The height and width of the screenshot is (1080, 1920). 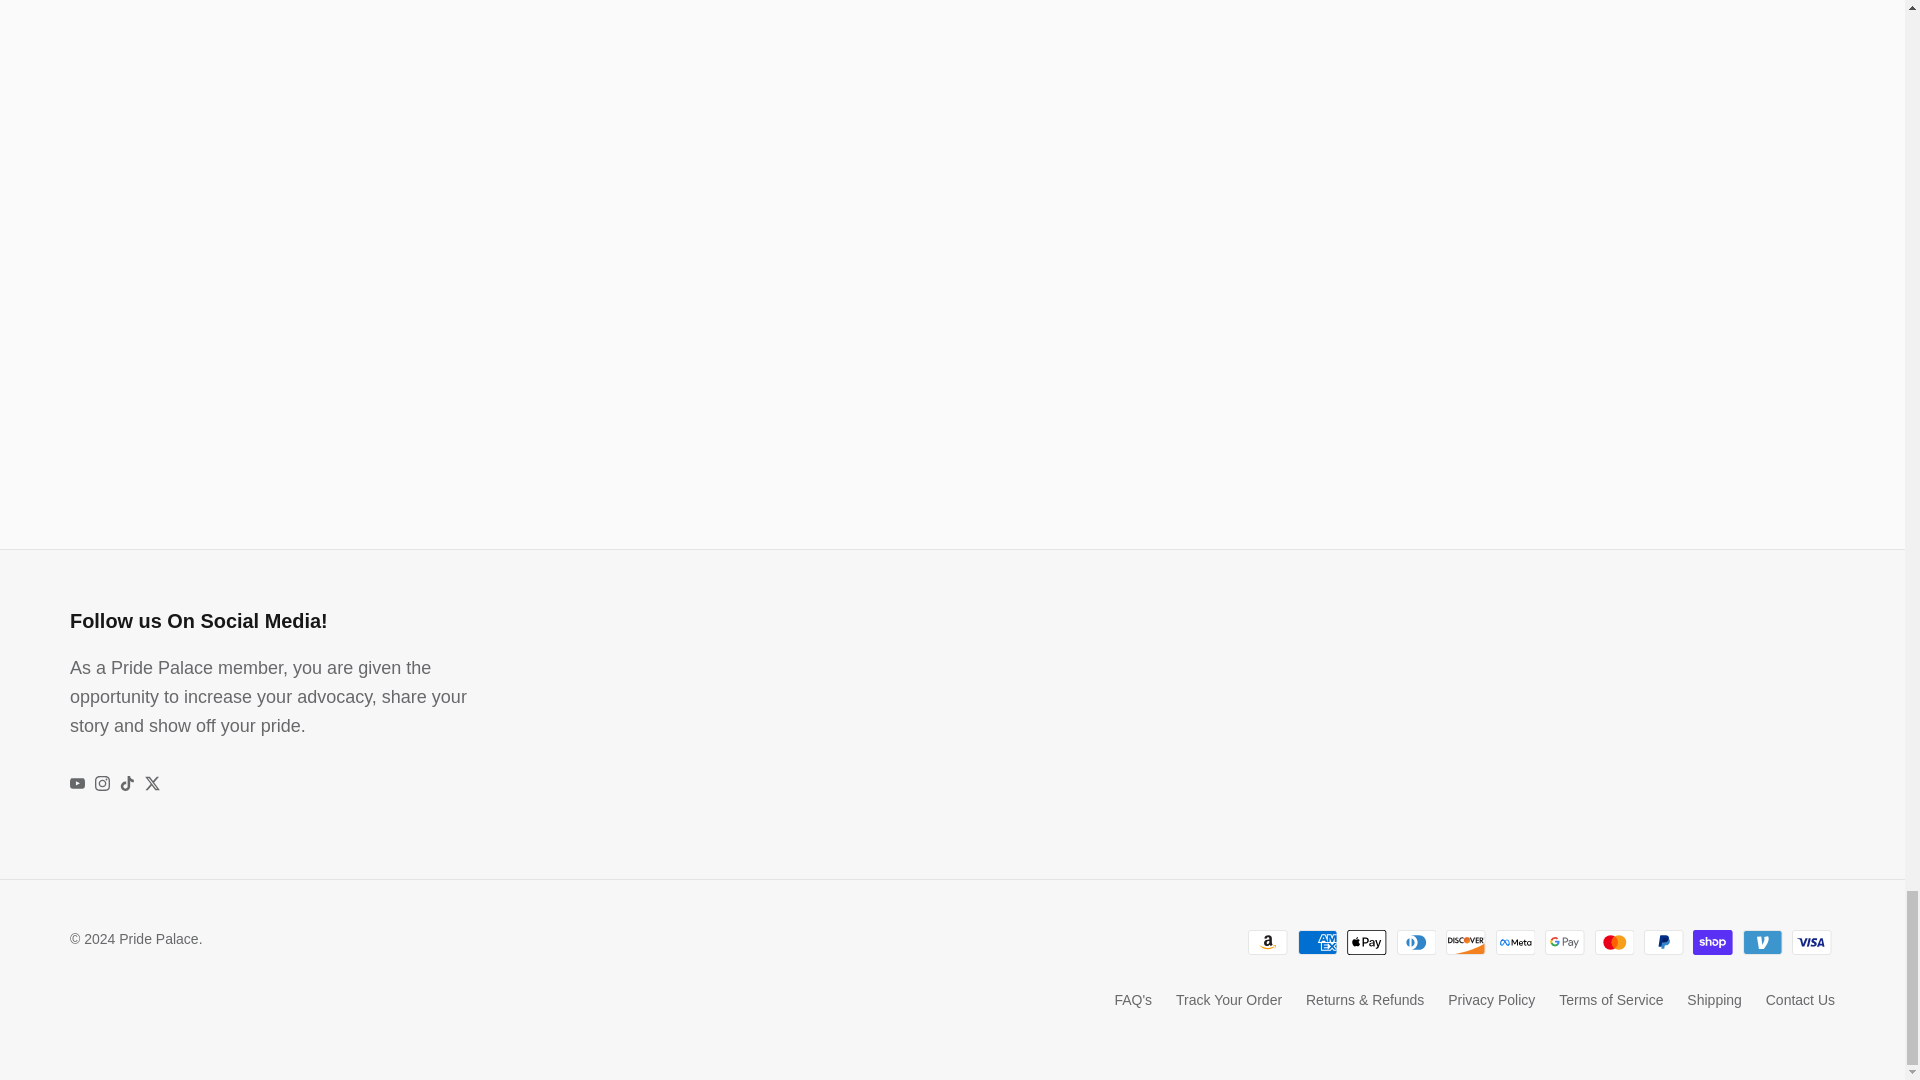 I want to click on Diners Club, so click(x=1416, y=942).